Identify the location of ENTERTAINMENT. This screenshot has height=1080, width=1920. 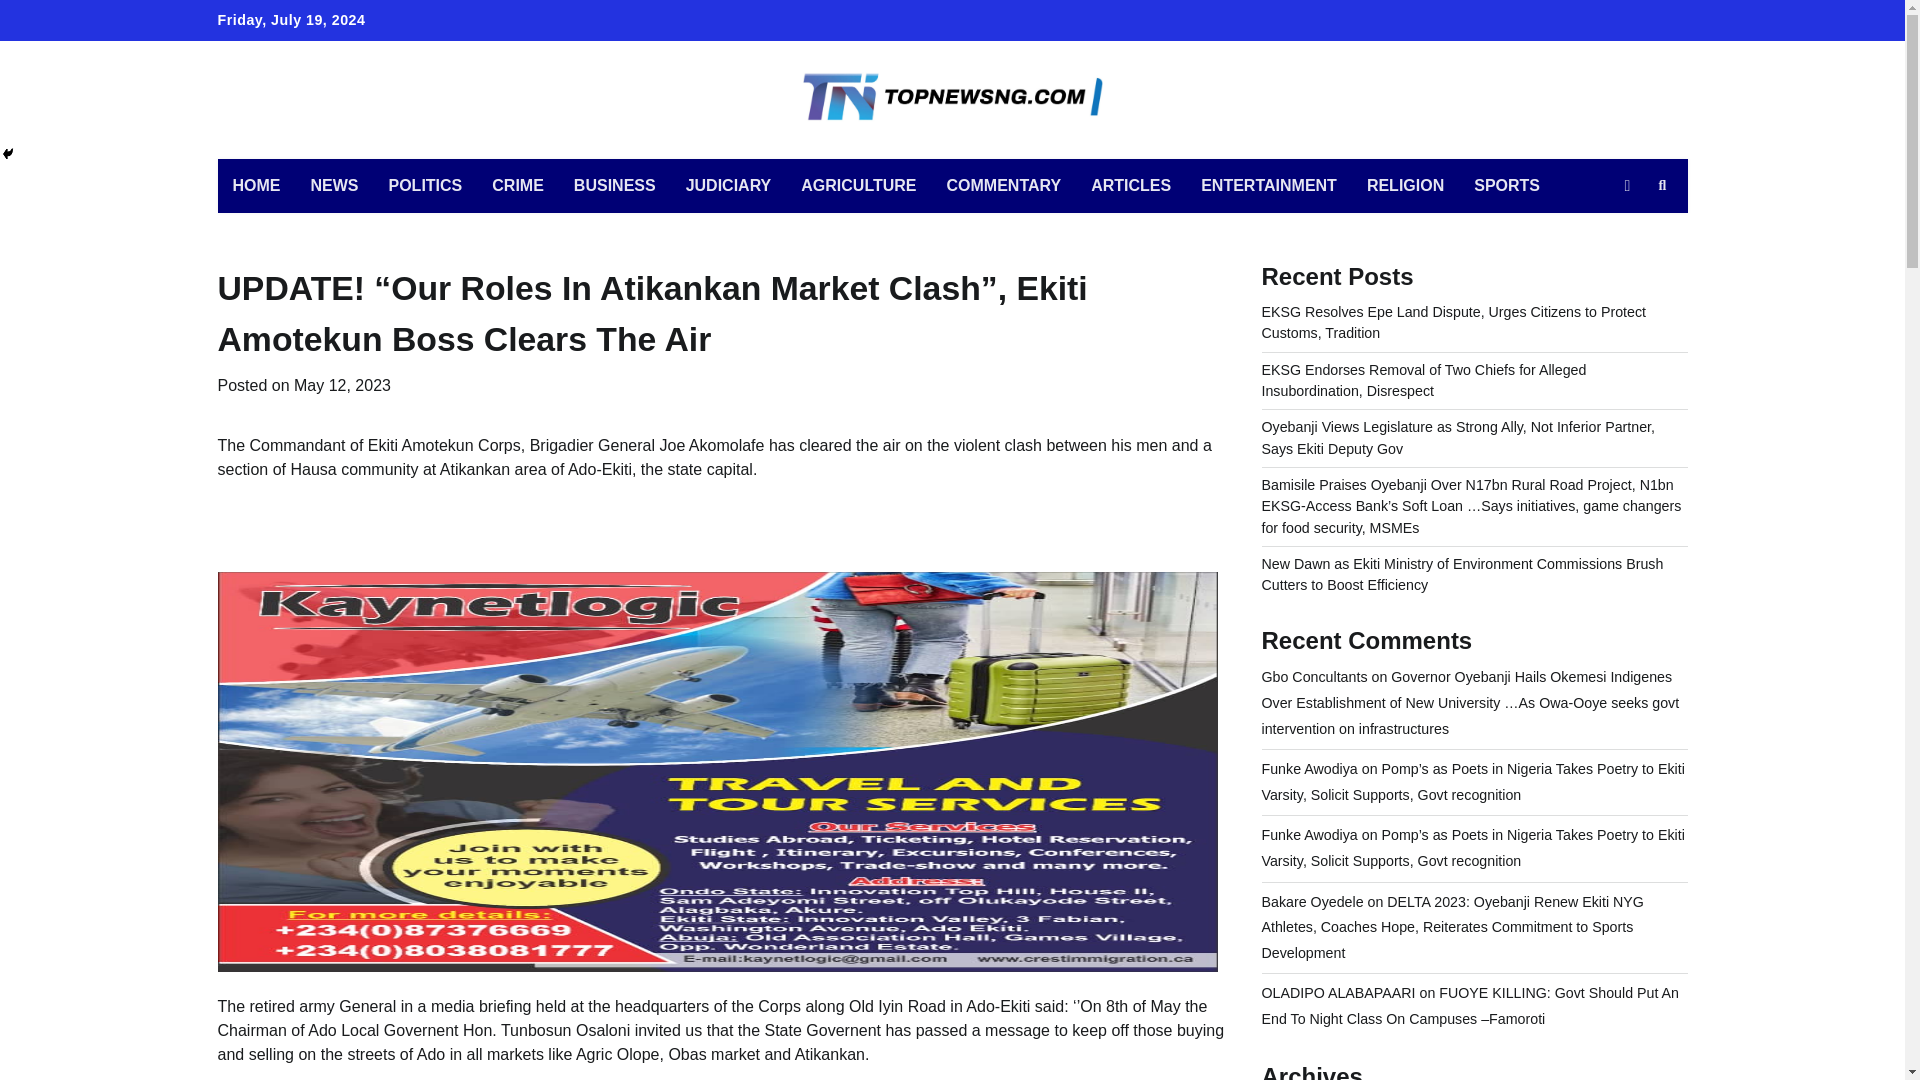
(1268, 185).